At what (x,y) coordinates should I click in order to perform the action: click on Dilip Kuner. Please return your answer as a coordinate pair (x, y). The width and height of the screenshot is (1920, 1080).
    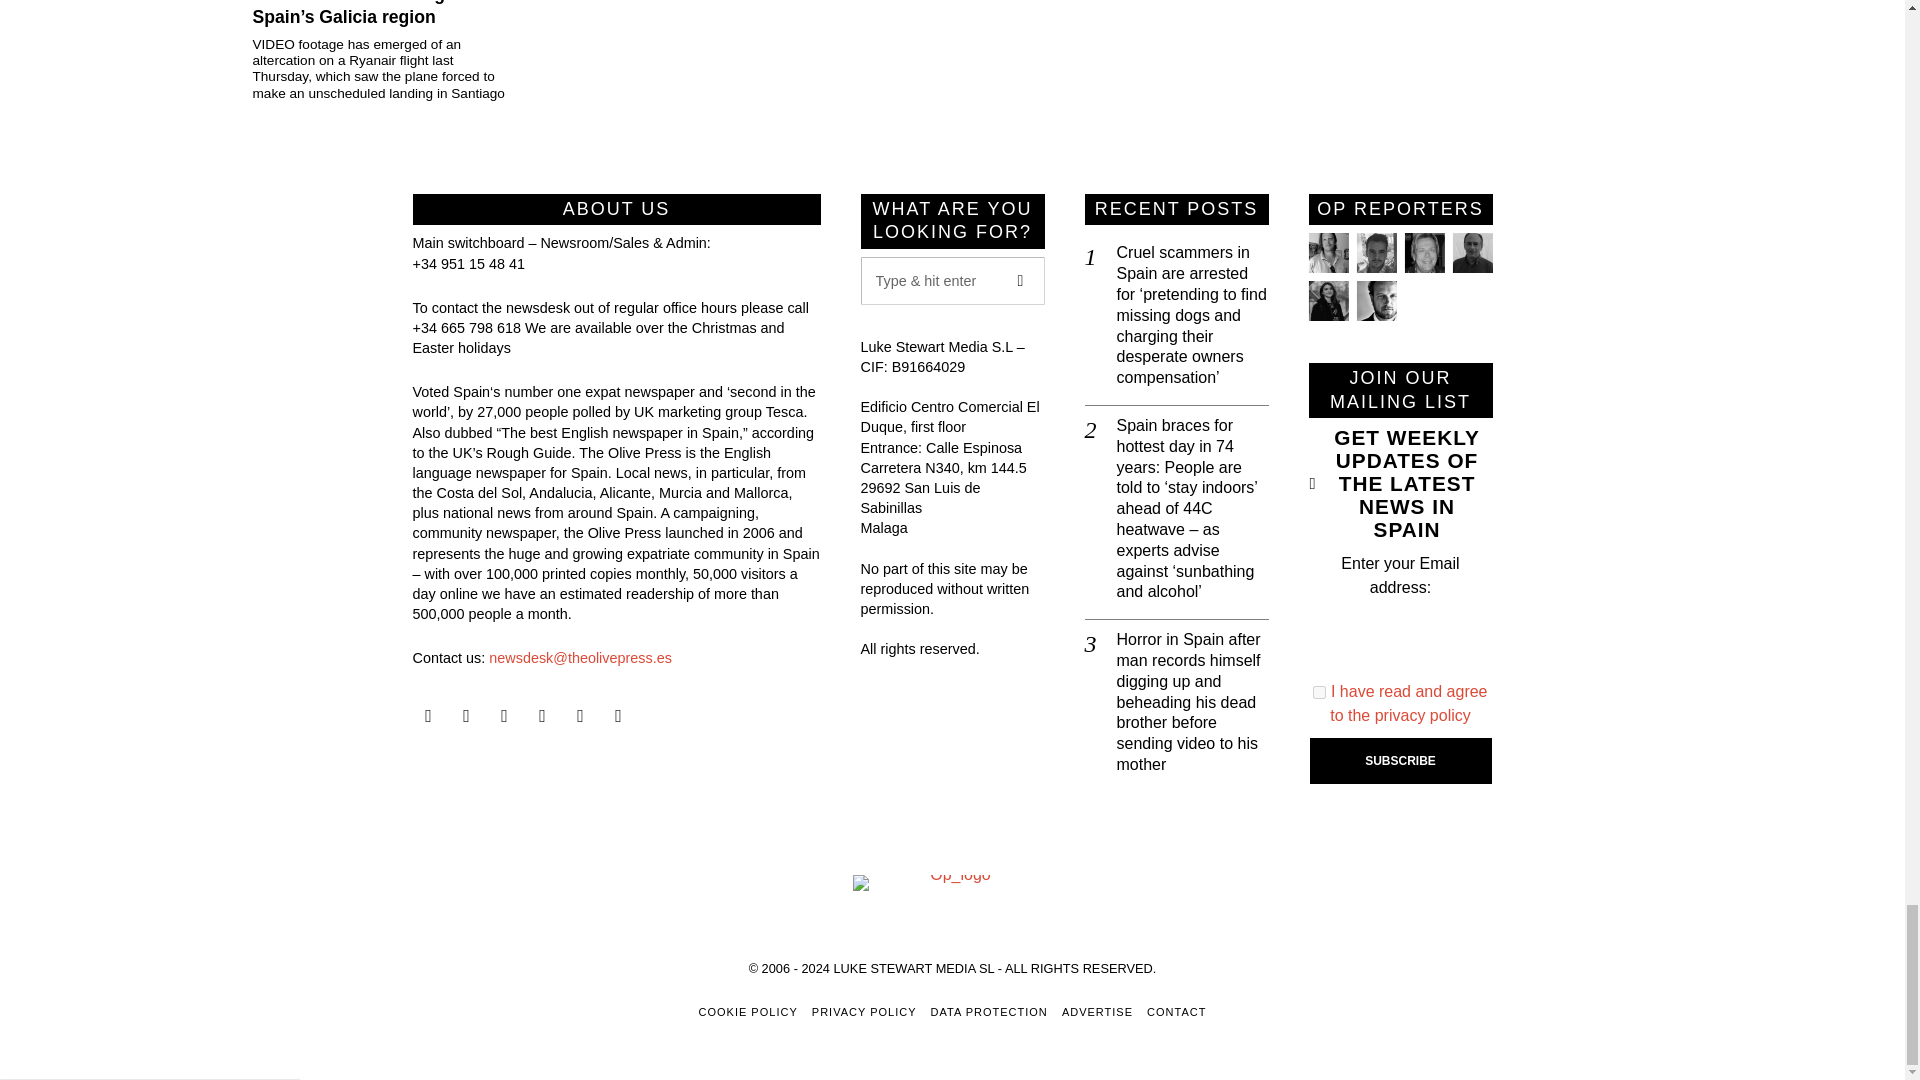
    Looking at the image, I should click on (1471, 253).